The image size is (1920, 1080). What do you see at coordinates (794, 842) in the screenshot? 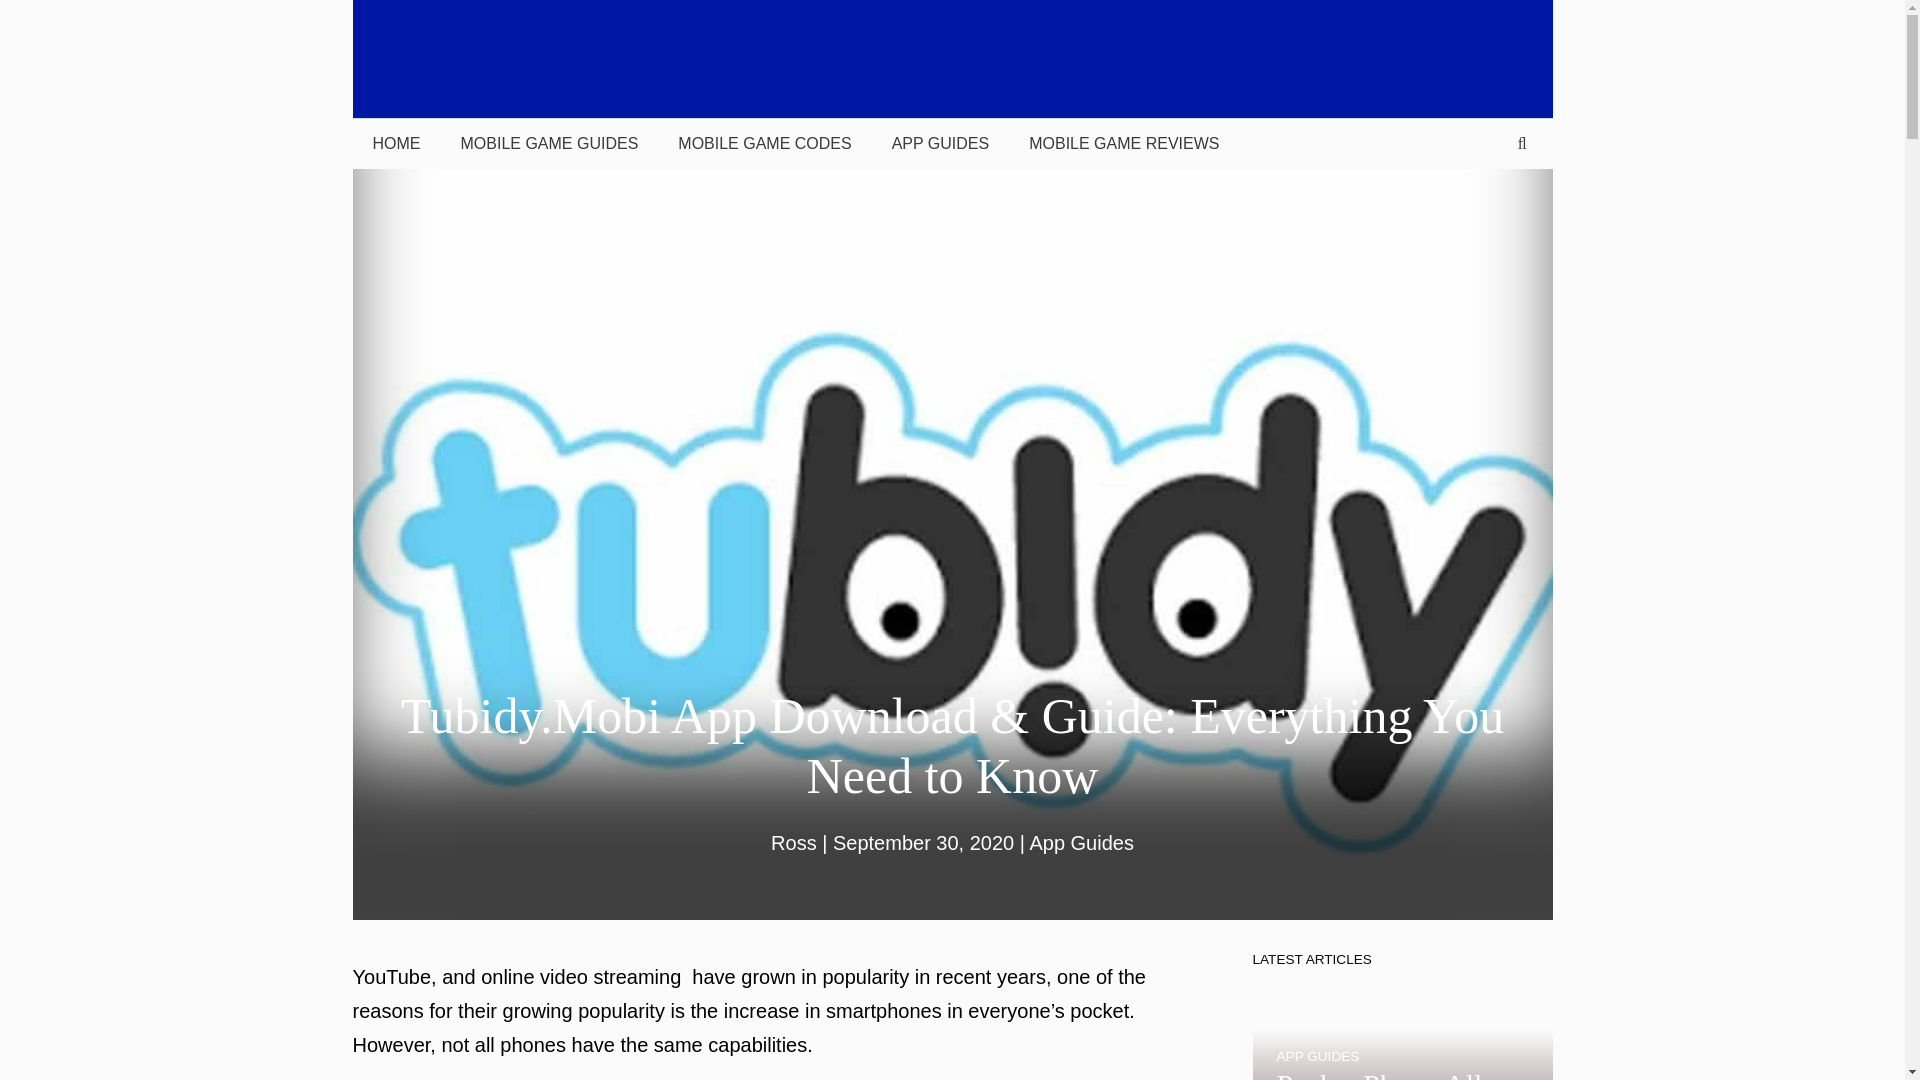
I see `Ross` at bounding box center [794, 842].